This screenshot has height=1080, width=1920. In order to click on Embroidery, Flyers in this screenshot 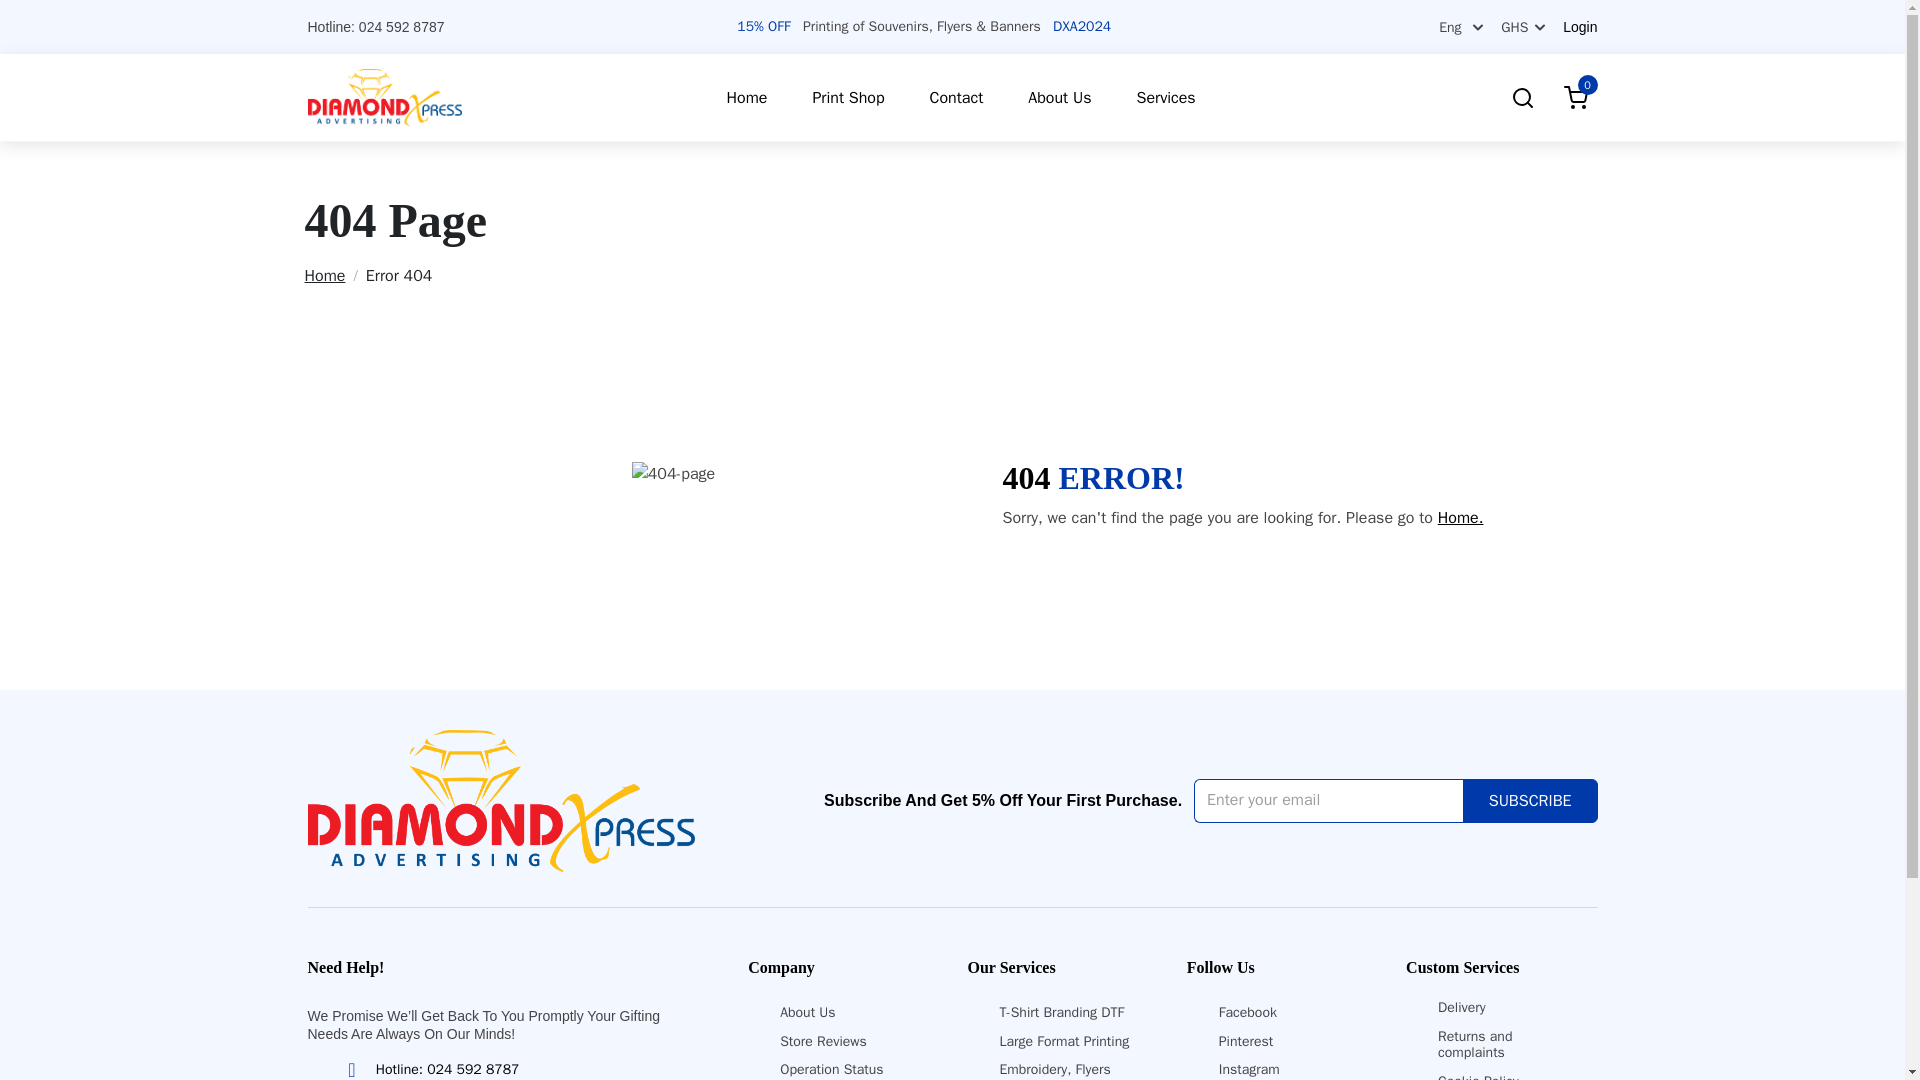, I will do `click(1054, 1068)`.